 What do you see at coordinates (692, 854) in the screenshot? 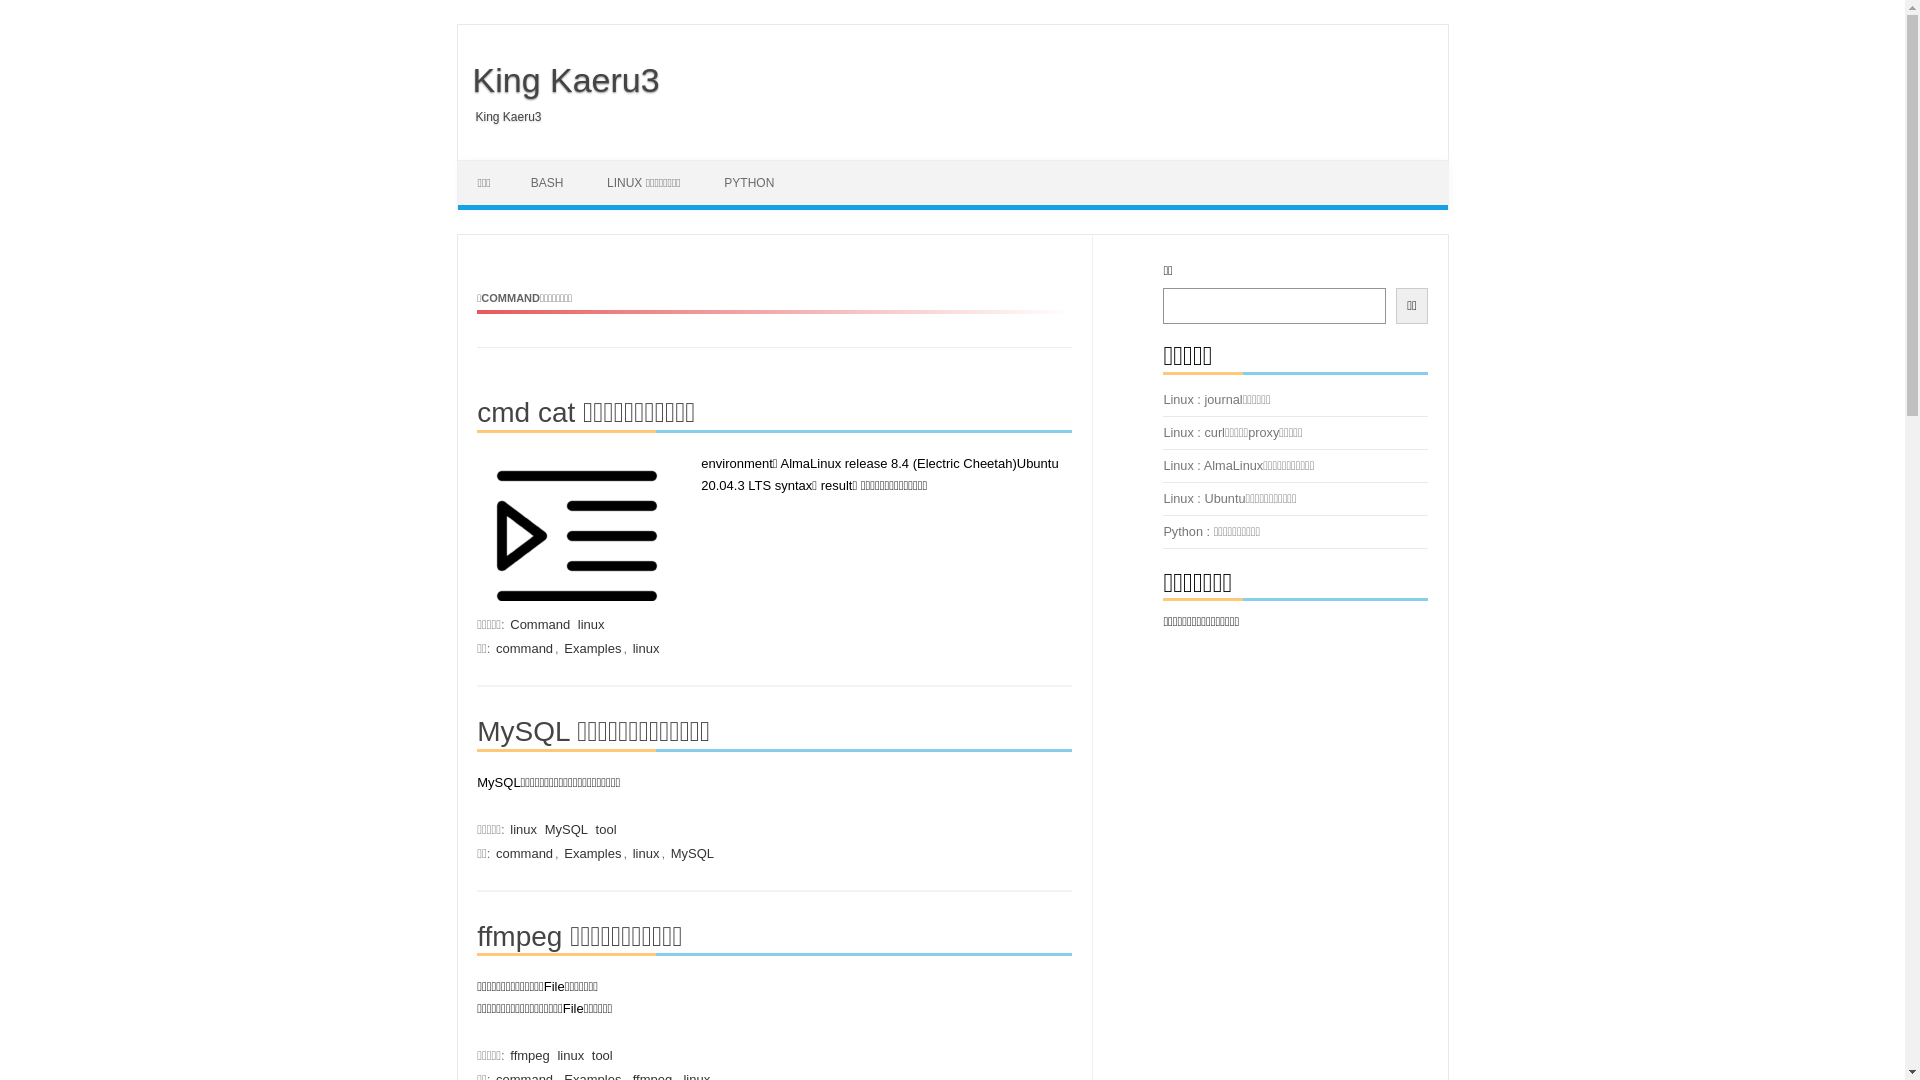
I see `MySQL` at bounding box center [692, 854].